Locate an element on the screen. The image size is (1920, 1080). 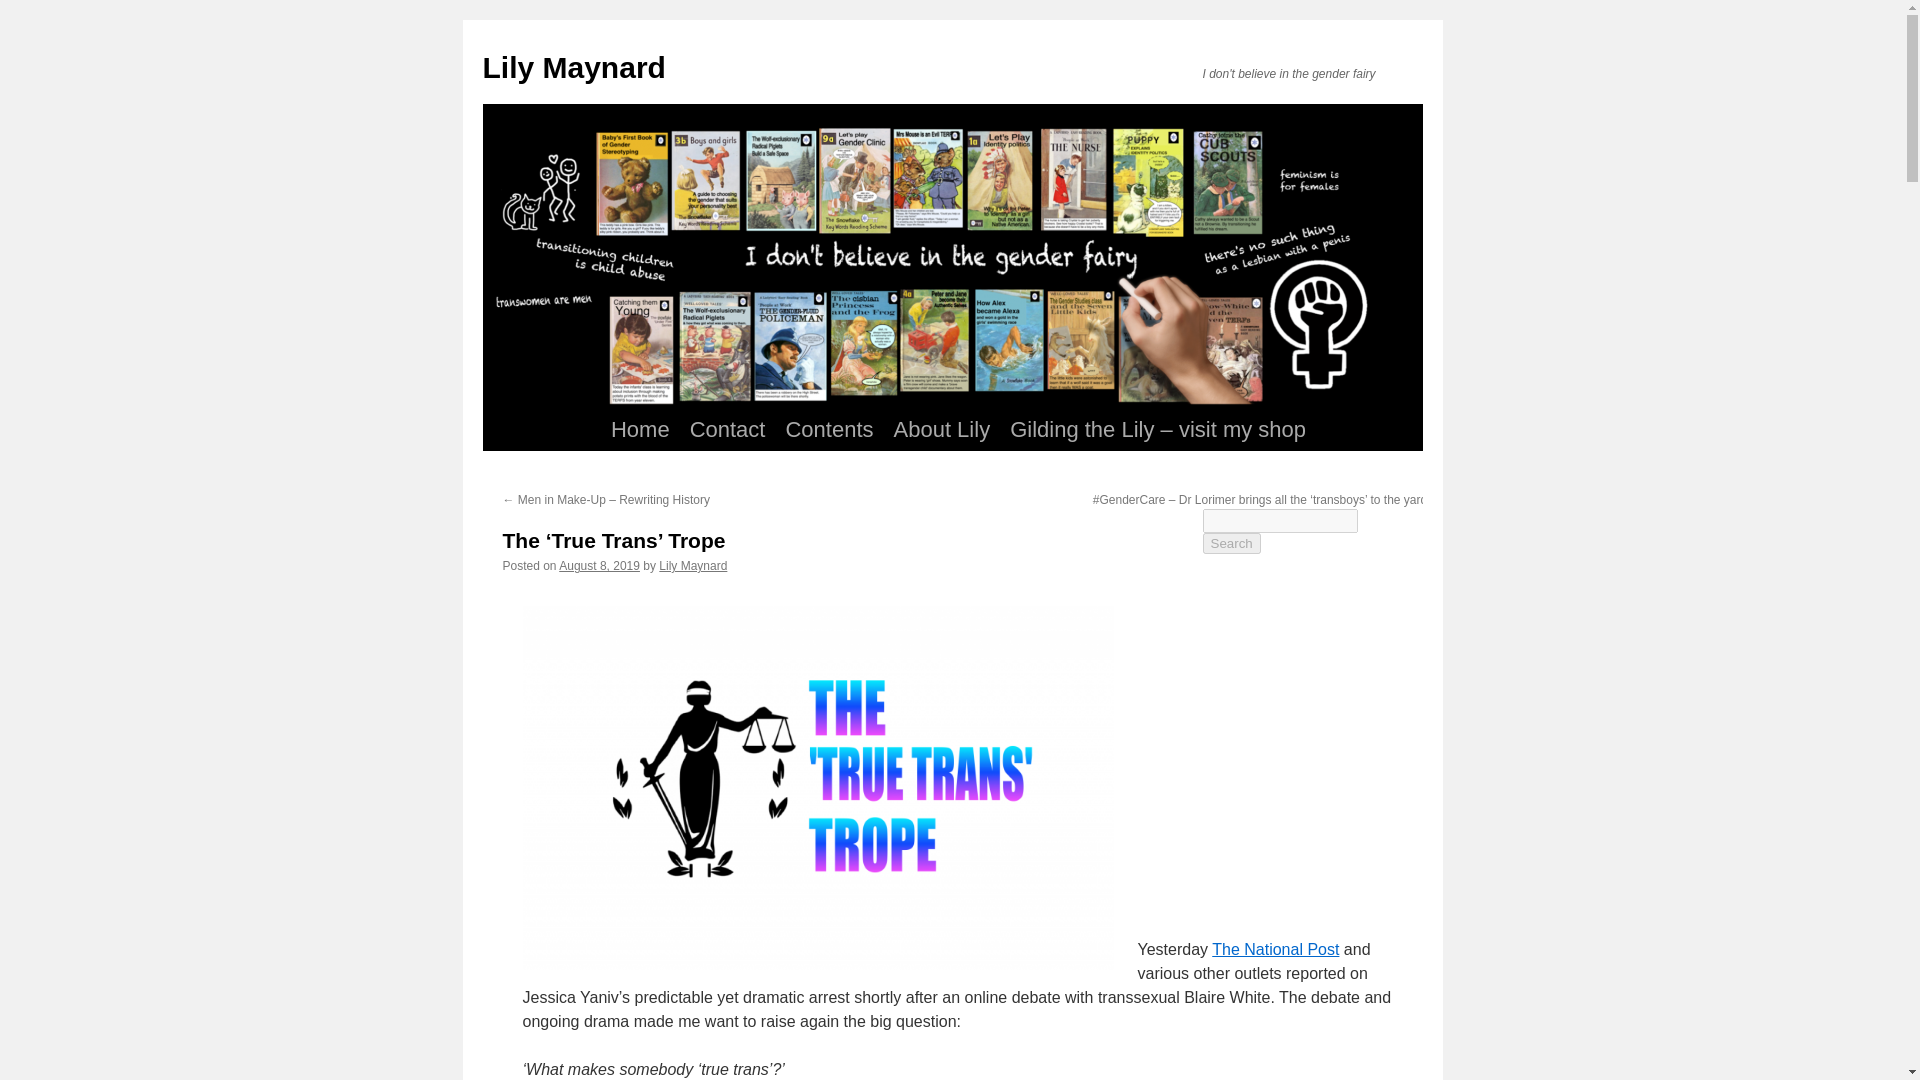
Lily Maynard is located at coordinates (572, 67).